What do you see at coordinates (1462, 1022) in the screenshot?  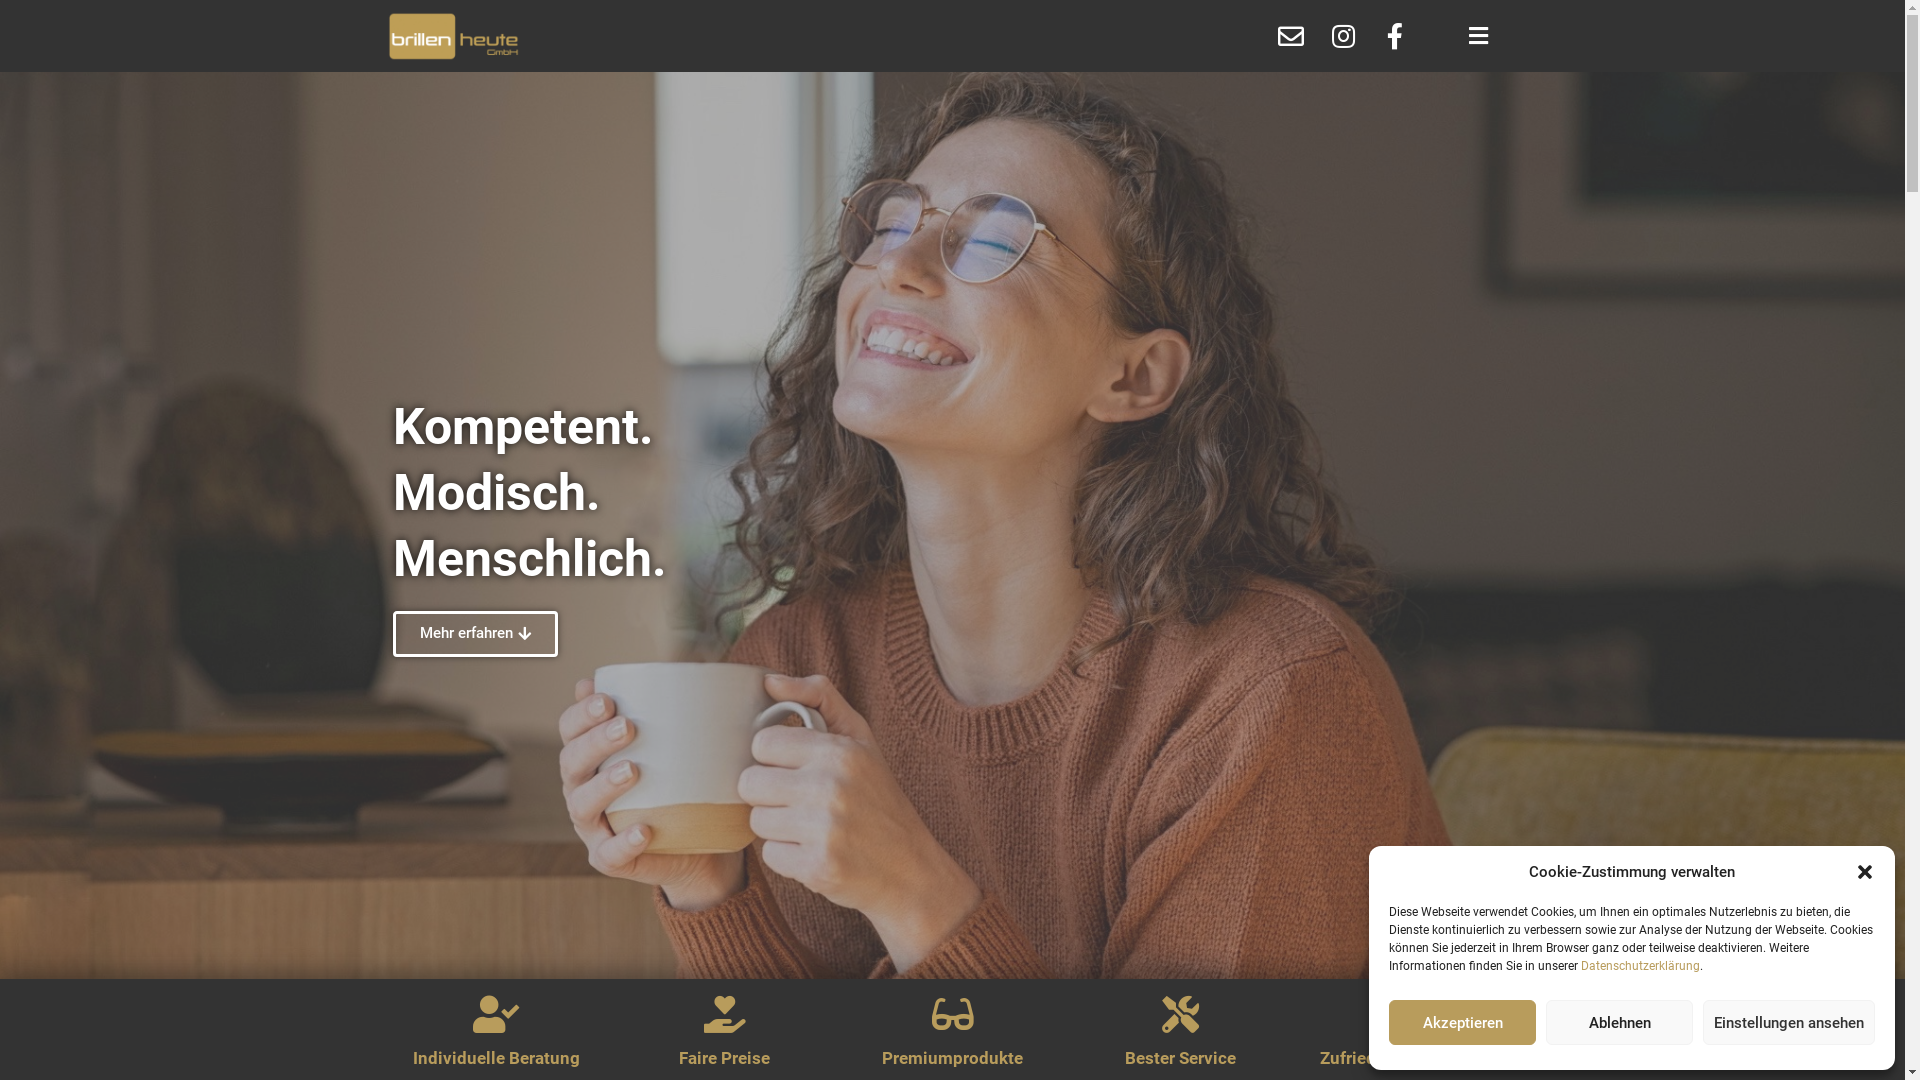 I see `Akzeptieren` at bounding box center [1462, 1022].